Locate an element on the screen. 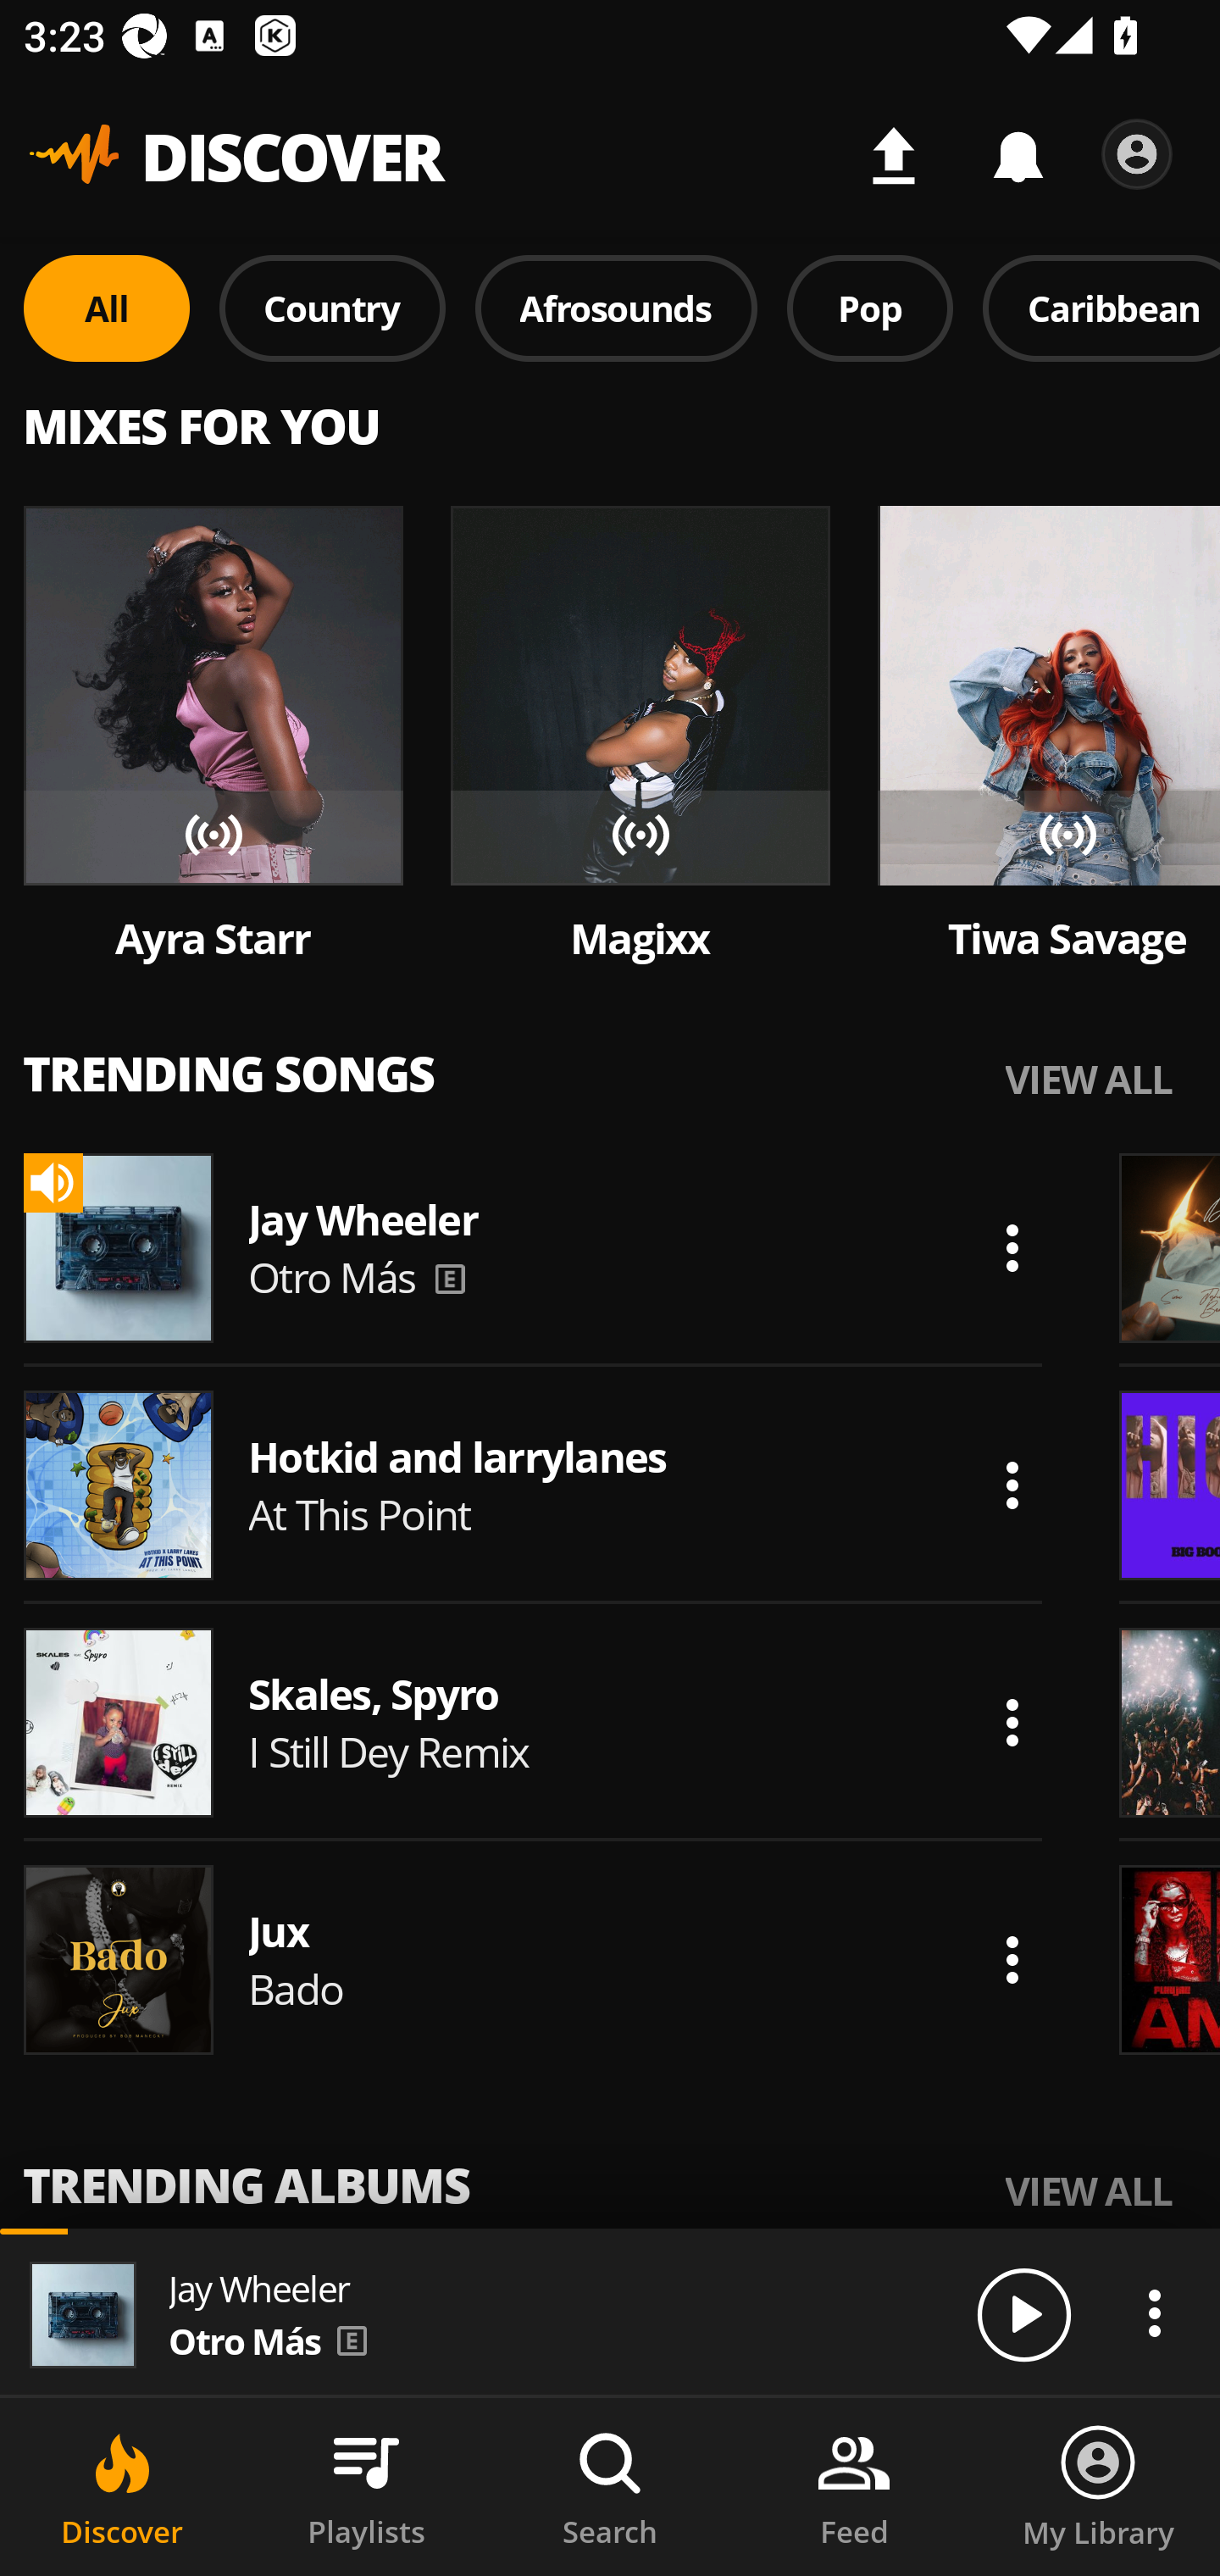 The width and height of the screenshot is (1220, 2576). Actions is located at coordinates (1012, 1960).